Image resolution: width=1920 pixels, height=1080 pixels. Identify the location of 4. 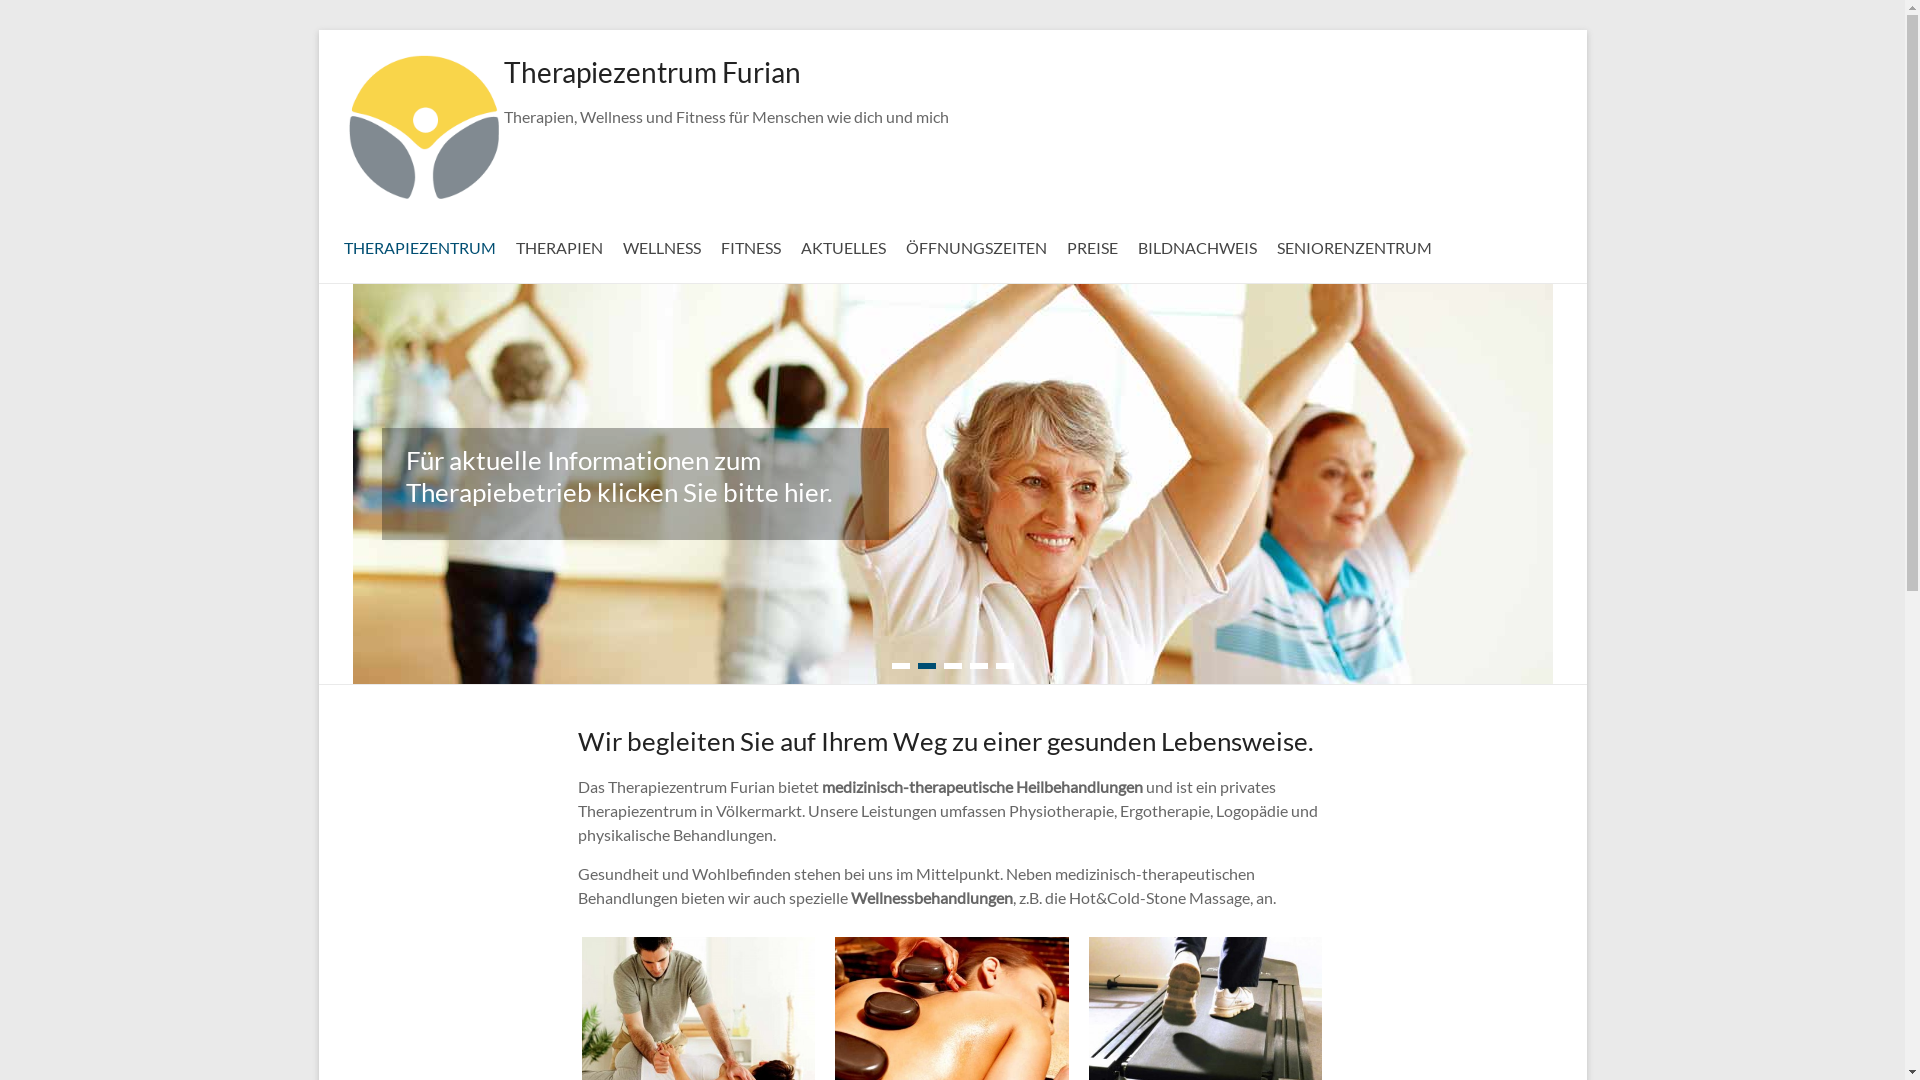
(978, 666).